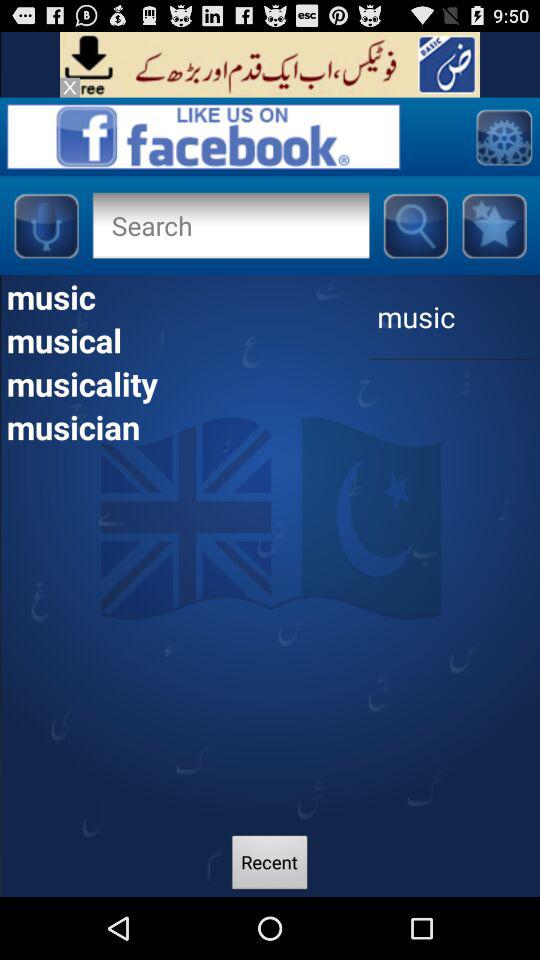 The width and height of the screenshot is (540, 960). I want to click on advertising link, so click(270, 64).